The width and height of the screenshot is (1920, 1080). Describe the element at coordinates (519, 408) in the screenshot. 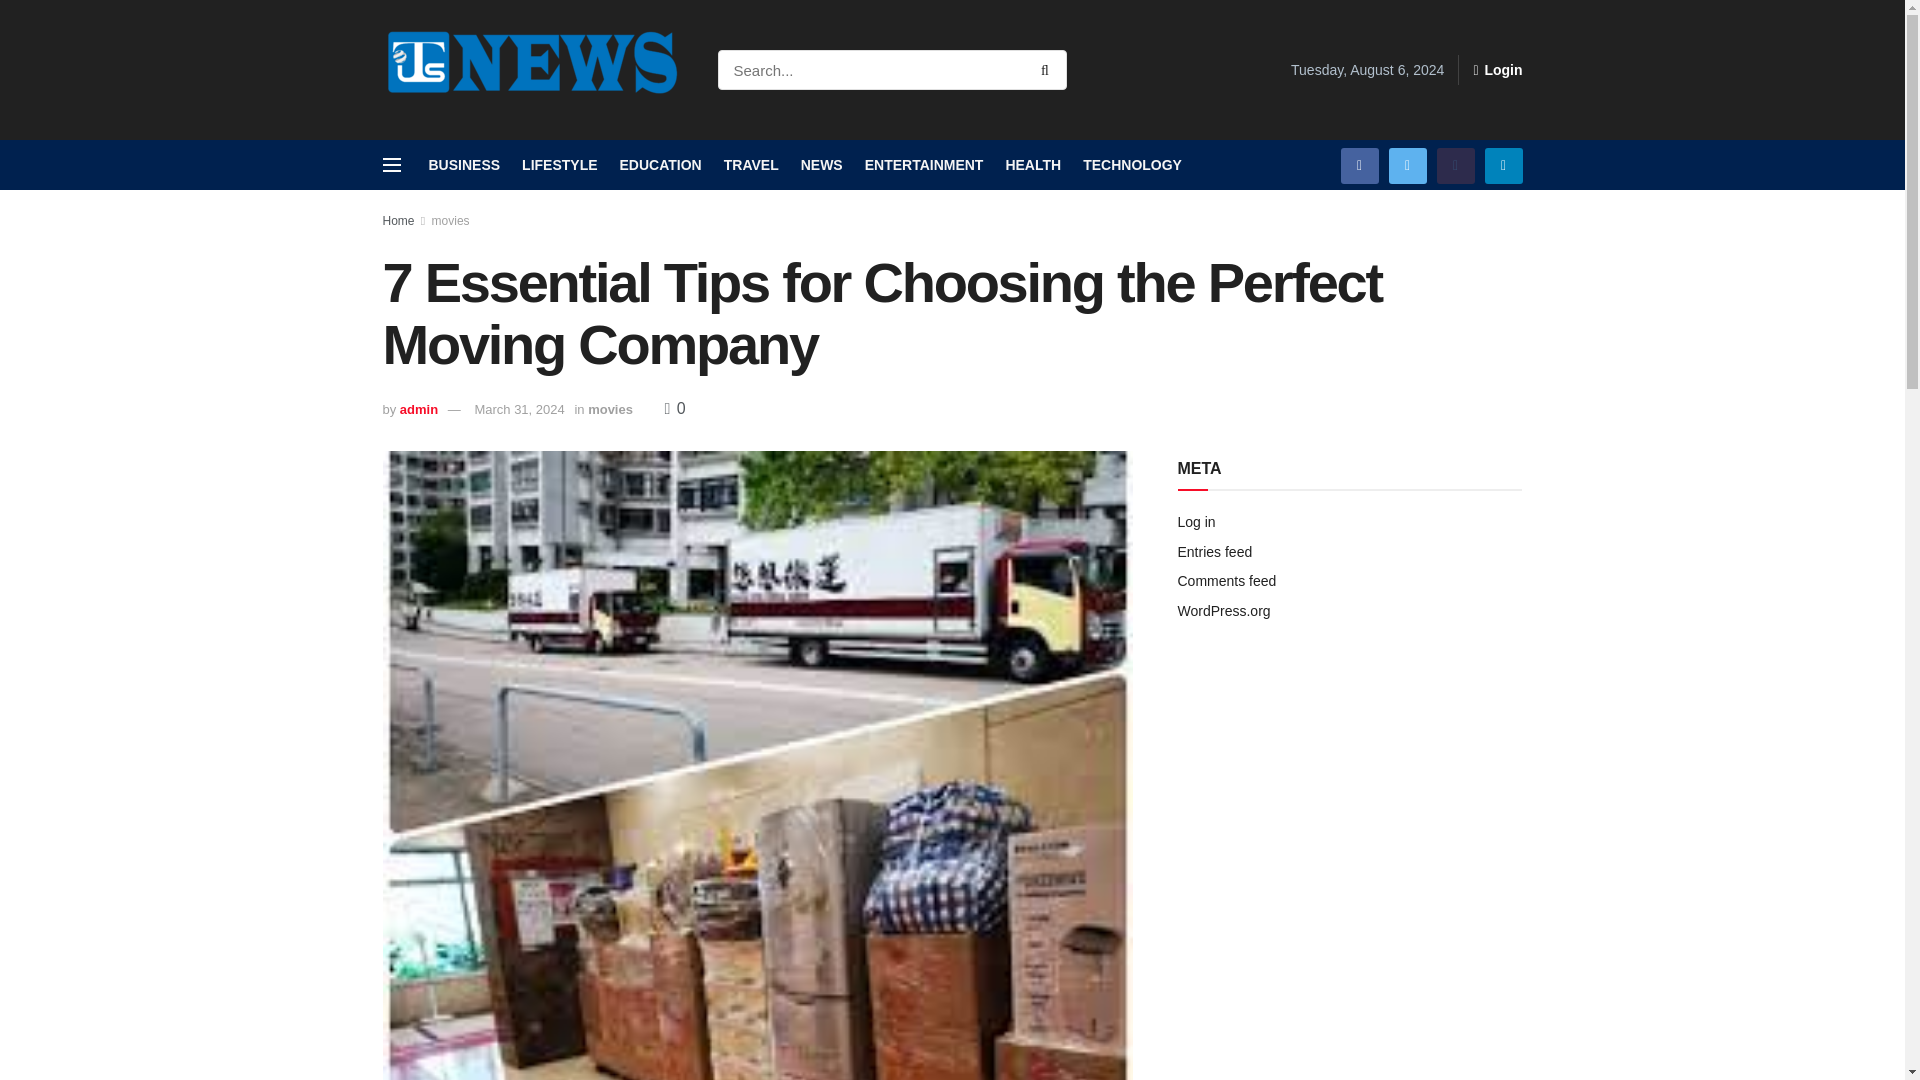

I see `March 31, 2024` at that location.